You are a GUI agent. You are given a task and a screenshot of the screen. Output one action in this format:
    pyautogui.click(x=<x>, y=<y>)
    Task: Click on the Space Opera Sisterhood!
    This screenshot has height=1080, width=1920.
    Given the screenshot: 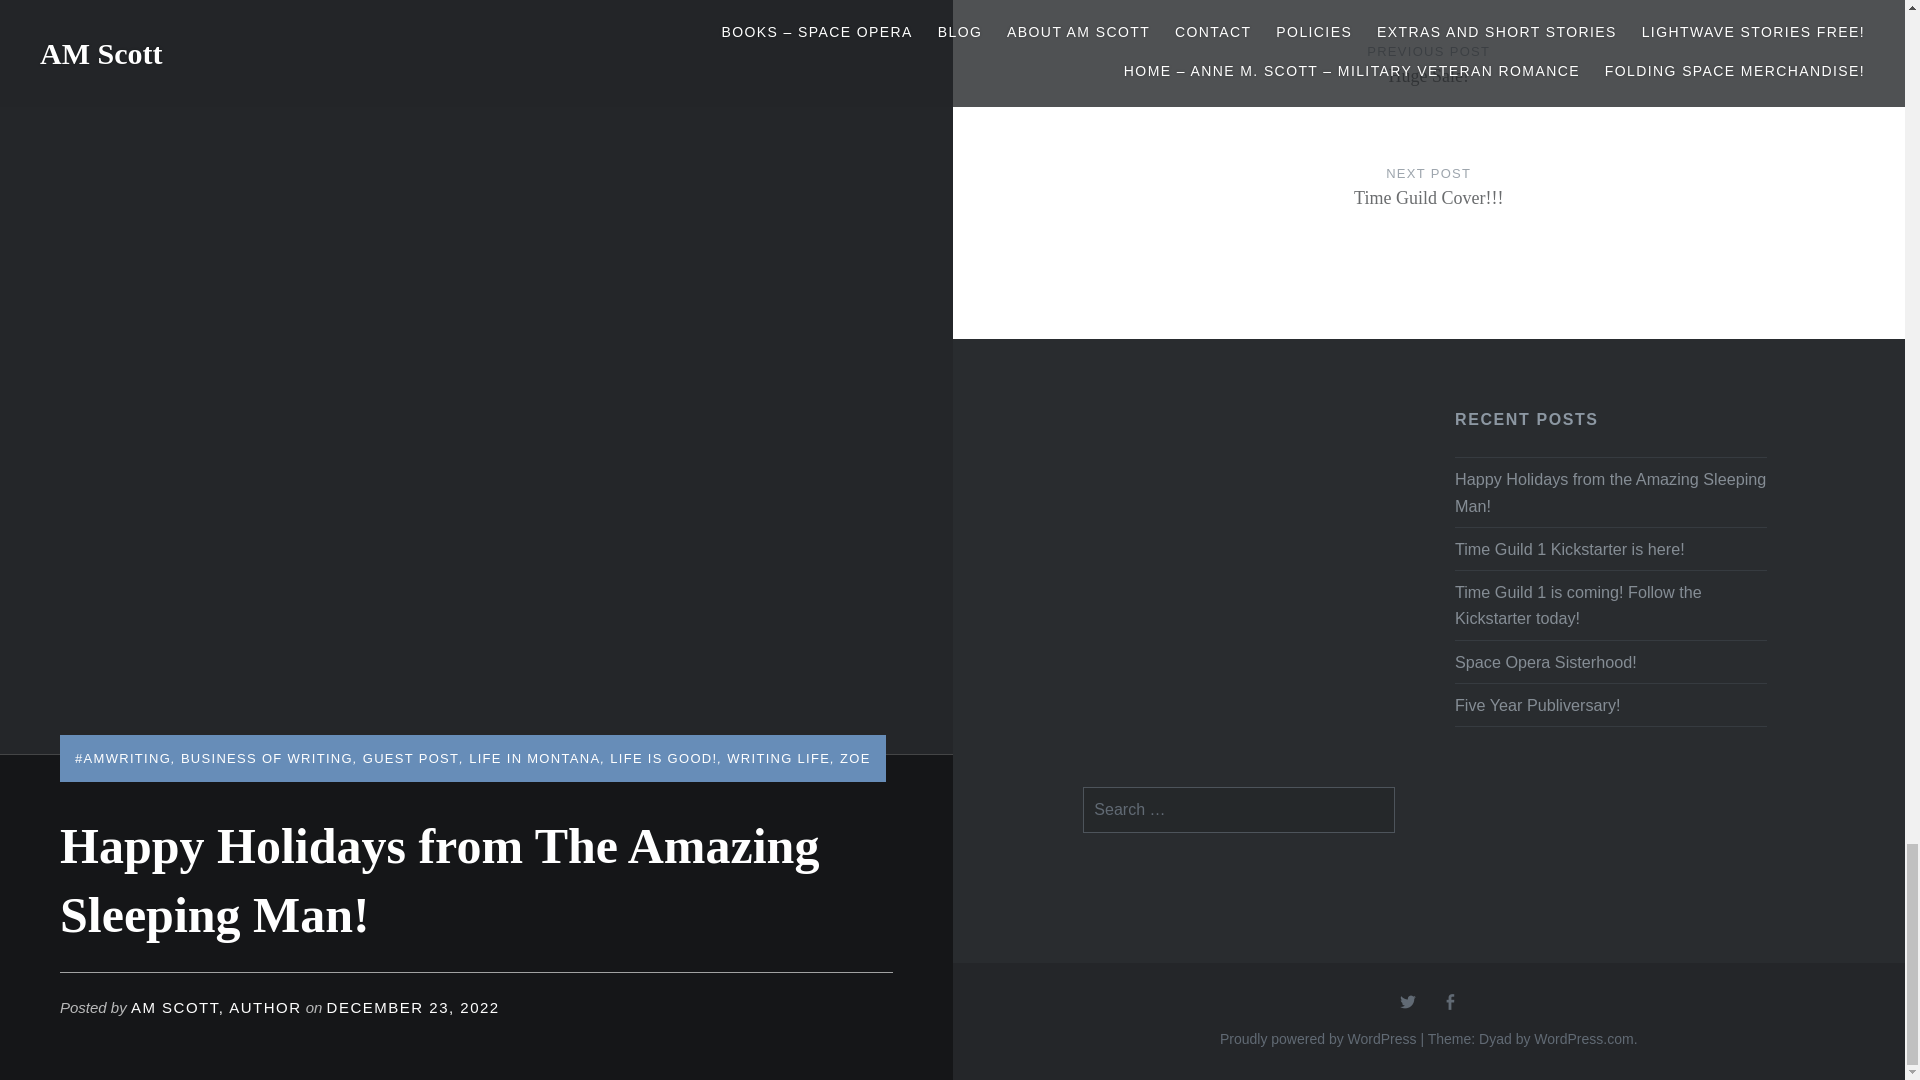 What is the action you would take?
    pyautogui.click(x=1610, y=662)
    